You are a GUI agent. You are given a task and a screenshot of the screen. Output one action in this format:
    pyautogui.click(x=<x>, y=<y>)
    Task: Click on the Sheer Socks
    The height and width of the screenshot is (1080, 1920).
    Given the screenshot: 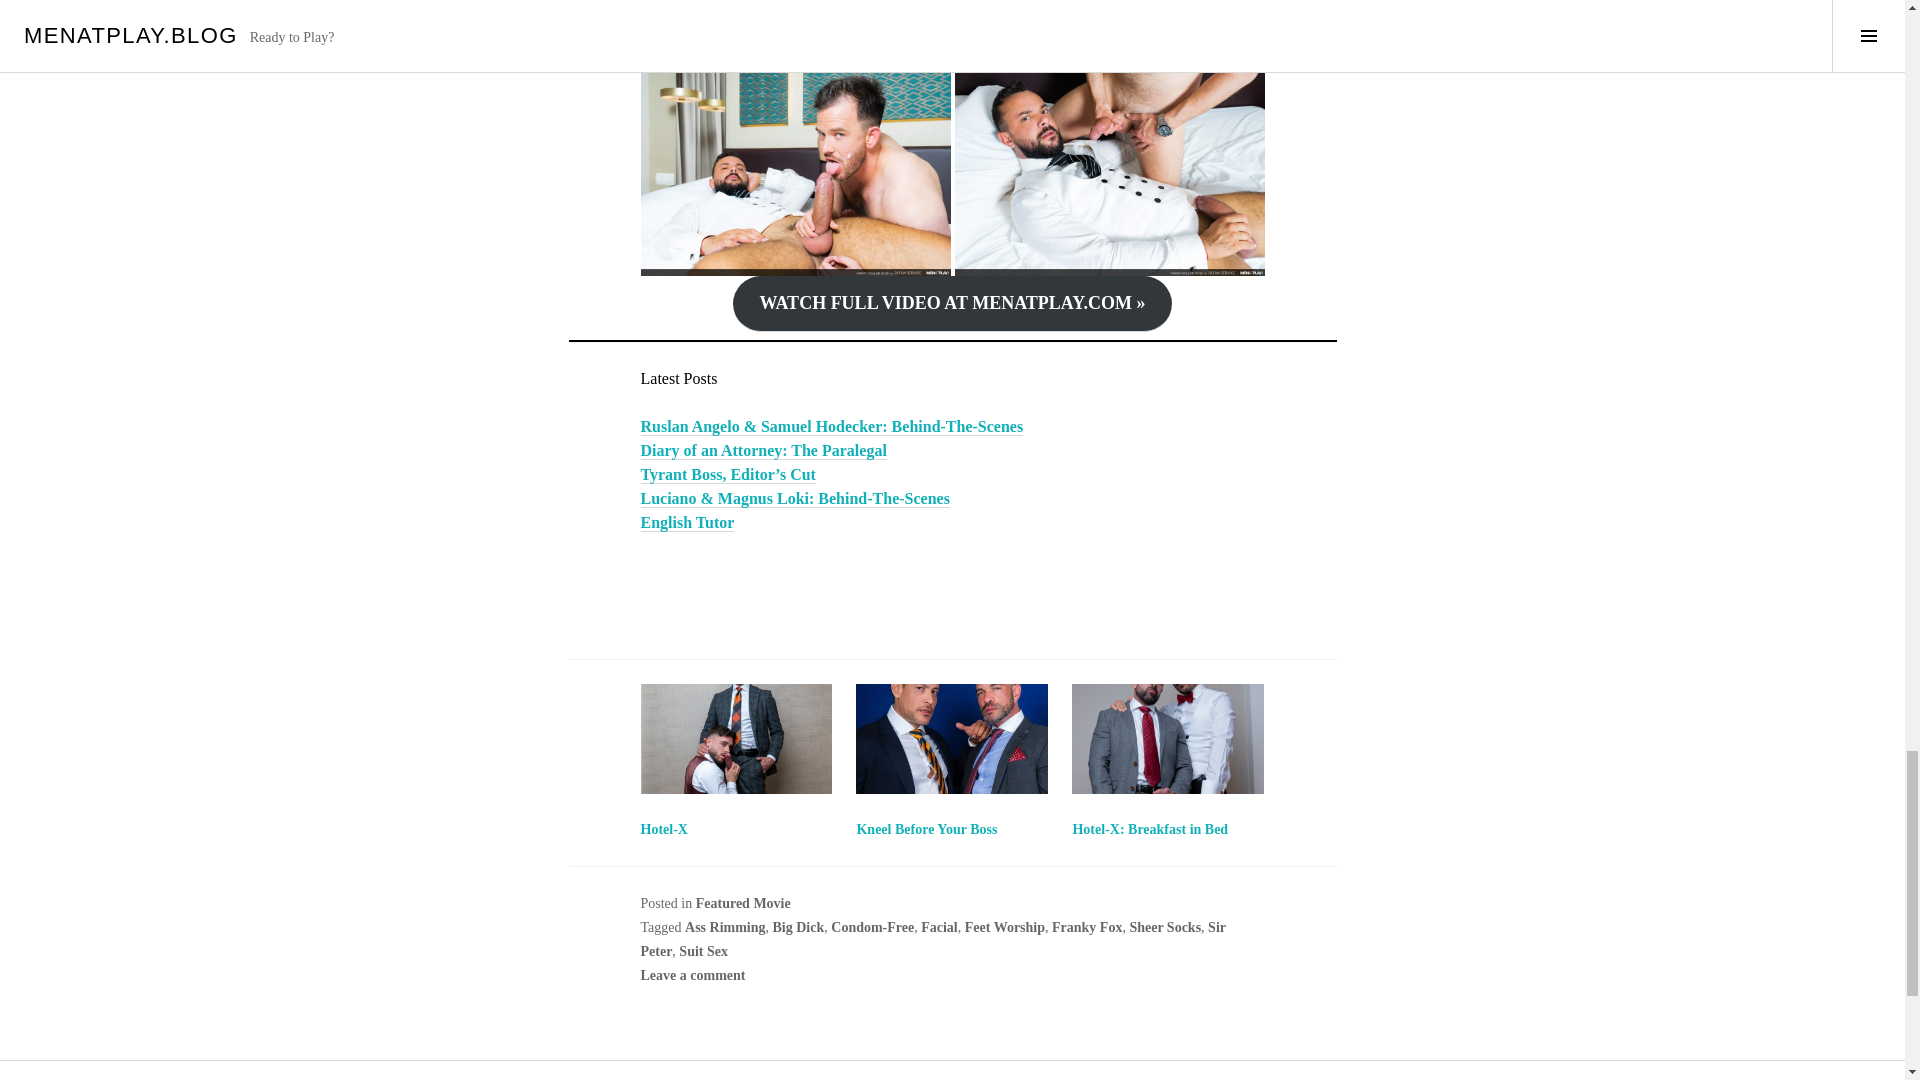 What is the action you would take?
    pyautogui.click(x=1164, y=928)
    